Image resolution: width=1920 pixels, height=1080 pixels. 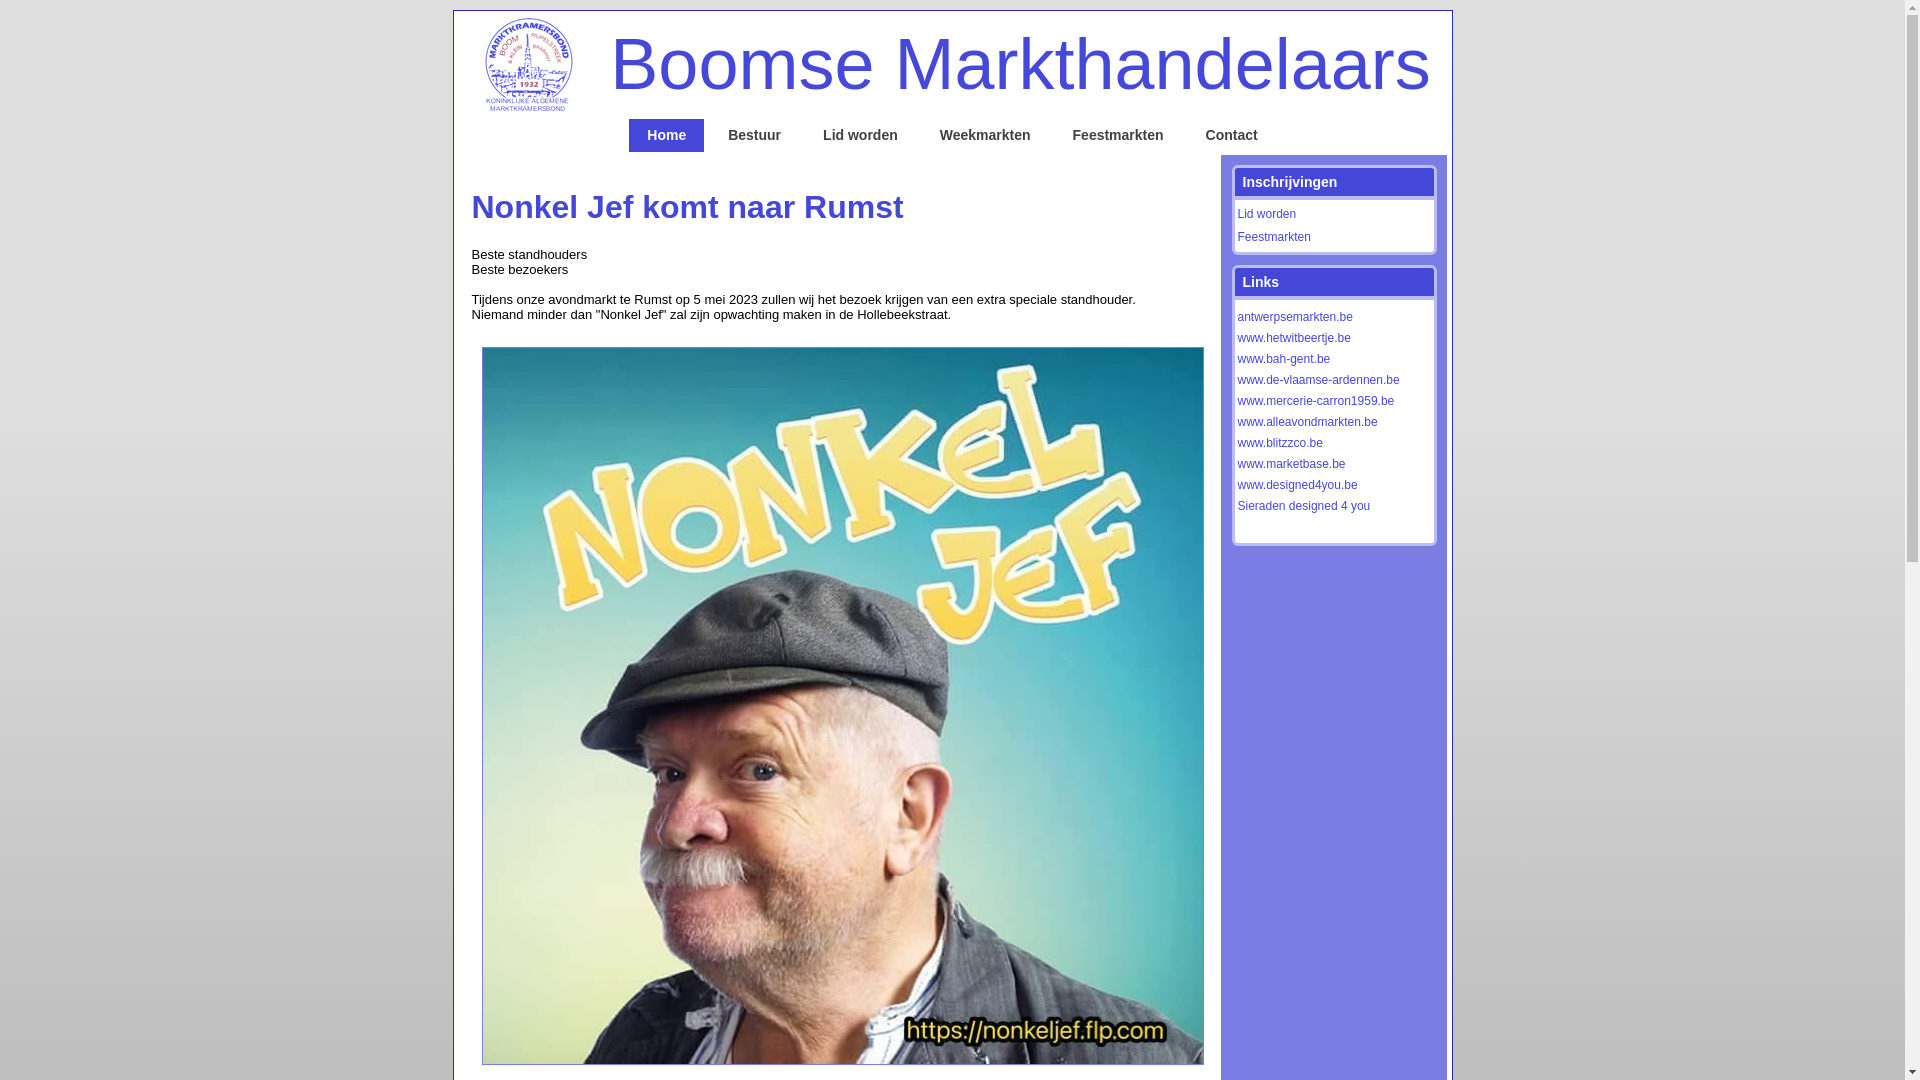 I want to click on www.alleavondmarkten.be, so click(x=1308, y=421).